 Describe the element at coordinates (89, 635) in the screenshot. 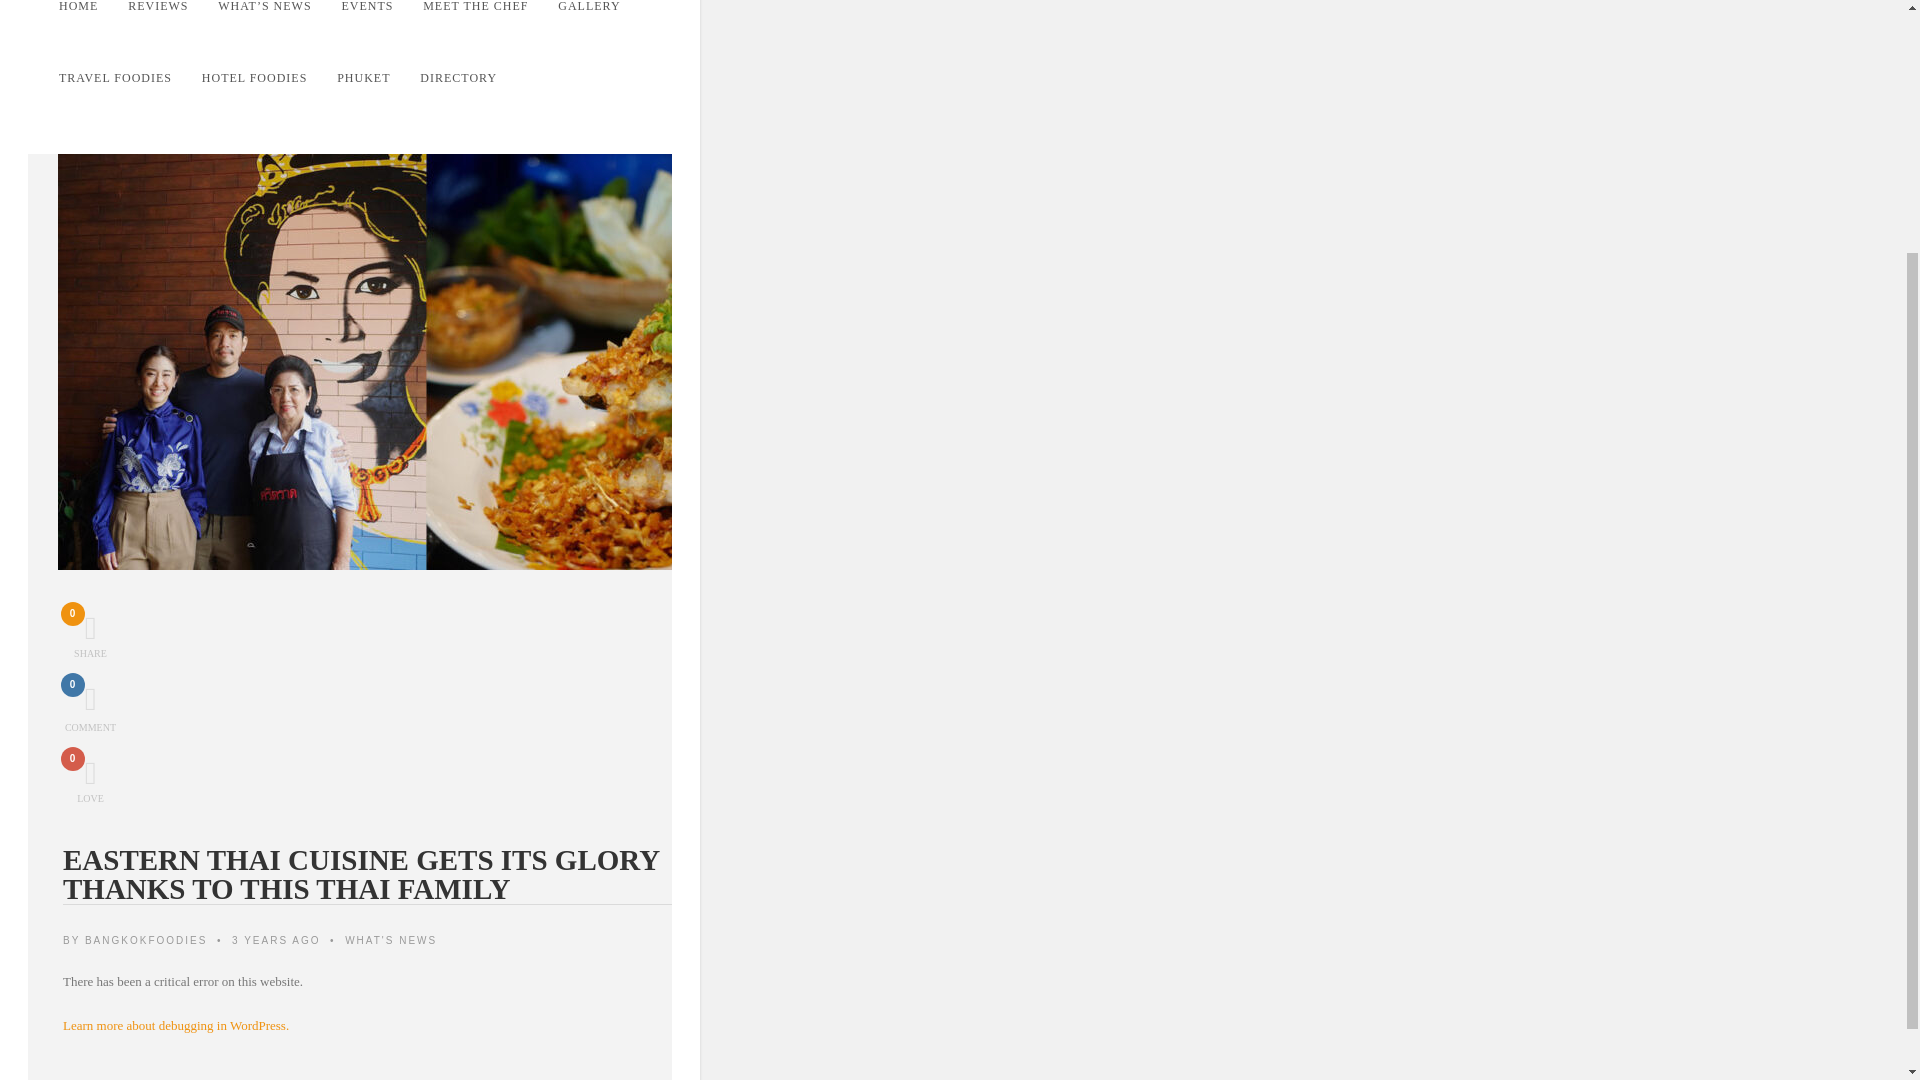

I see `TRAVEL FOODIES` at that location.